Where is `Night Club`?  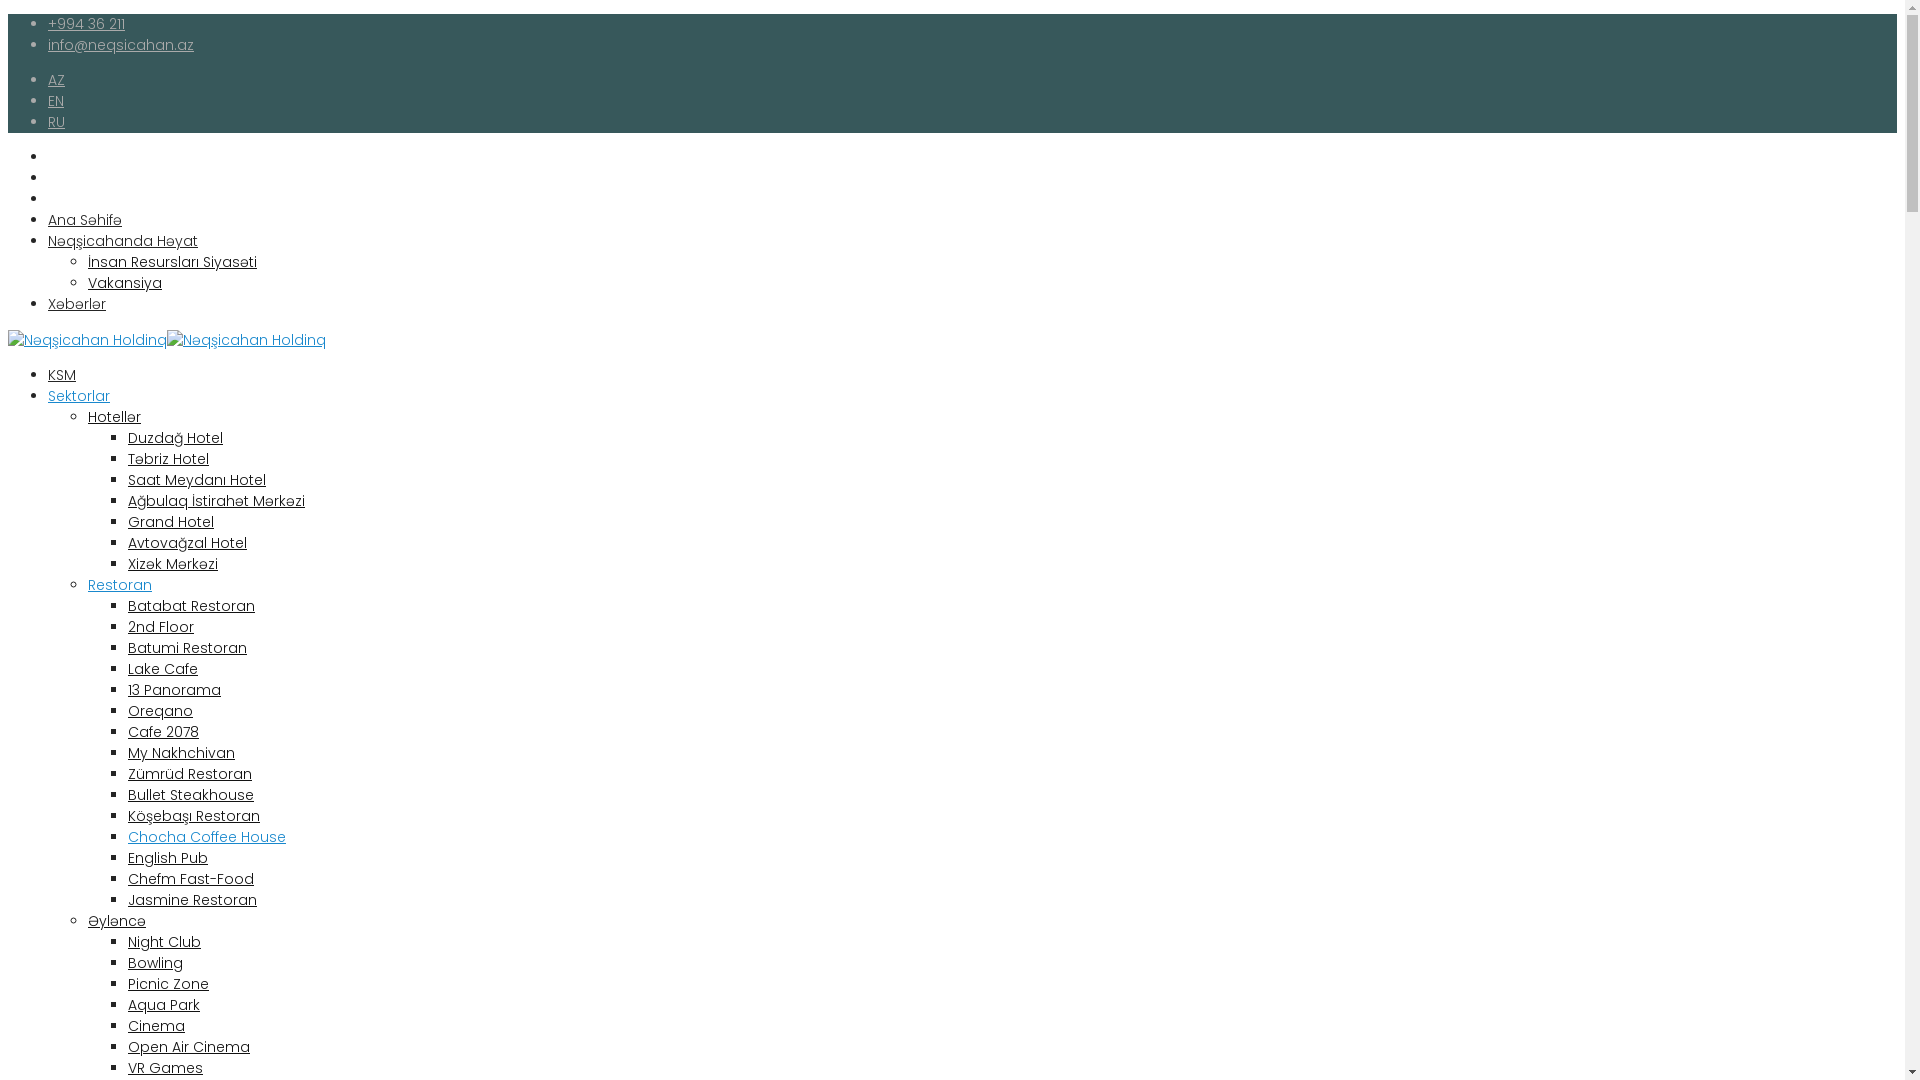
Night Club is located at coordinates (164, 942).